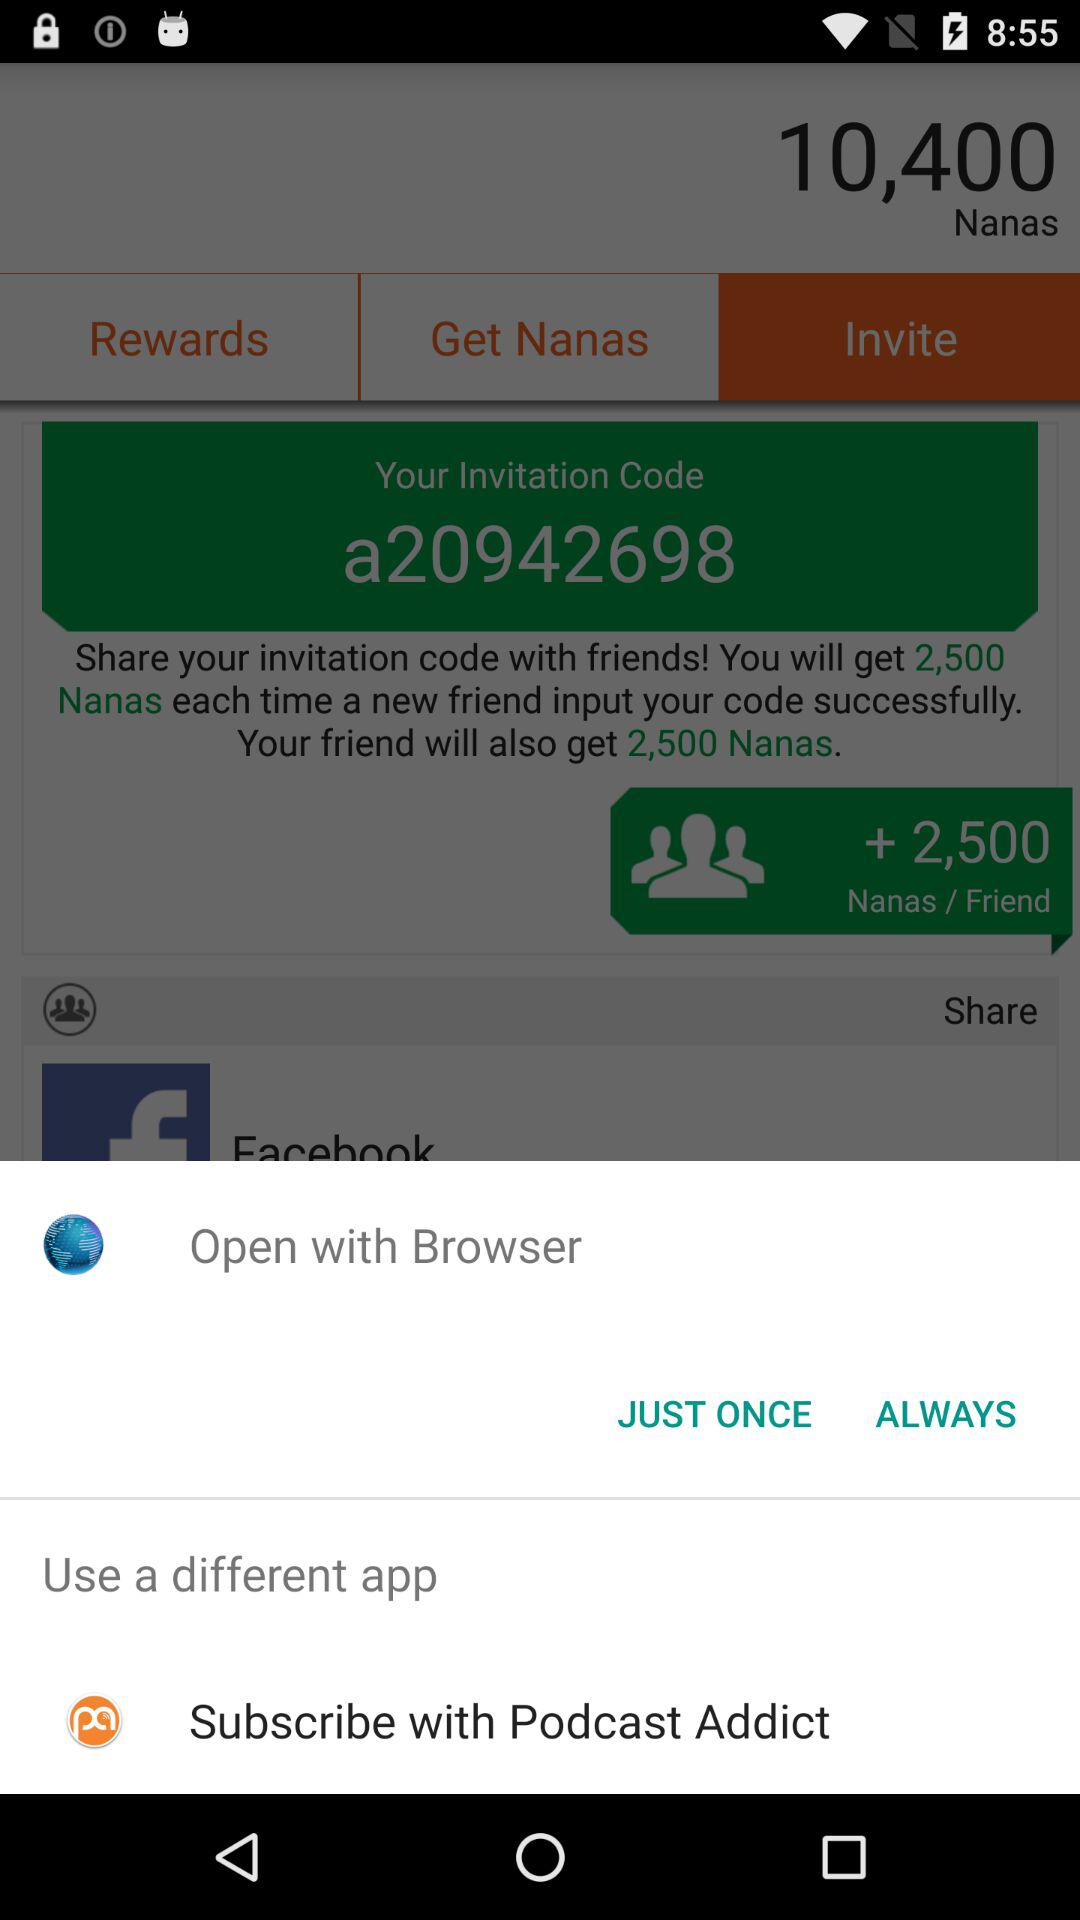 Image resolution: width=1080 pixels, height=1920 pixels. Describe the element at coordinates (714, 1413) in the screenshot. I see `open icon next to always` at that location.